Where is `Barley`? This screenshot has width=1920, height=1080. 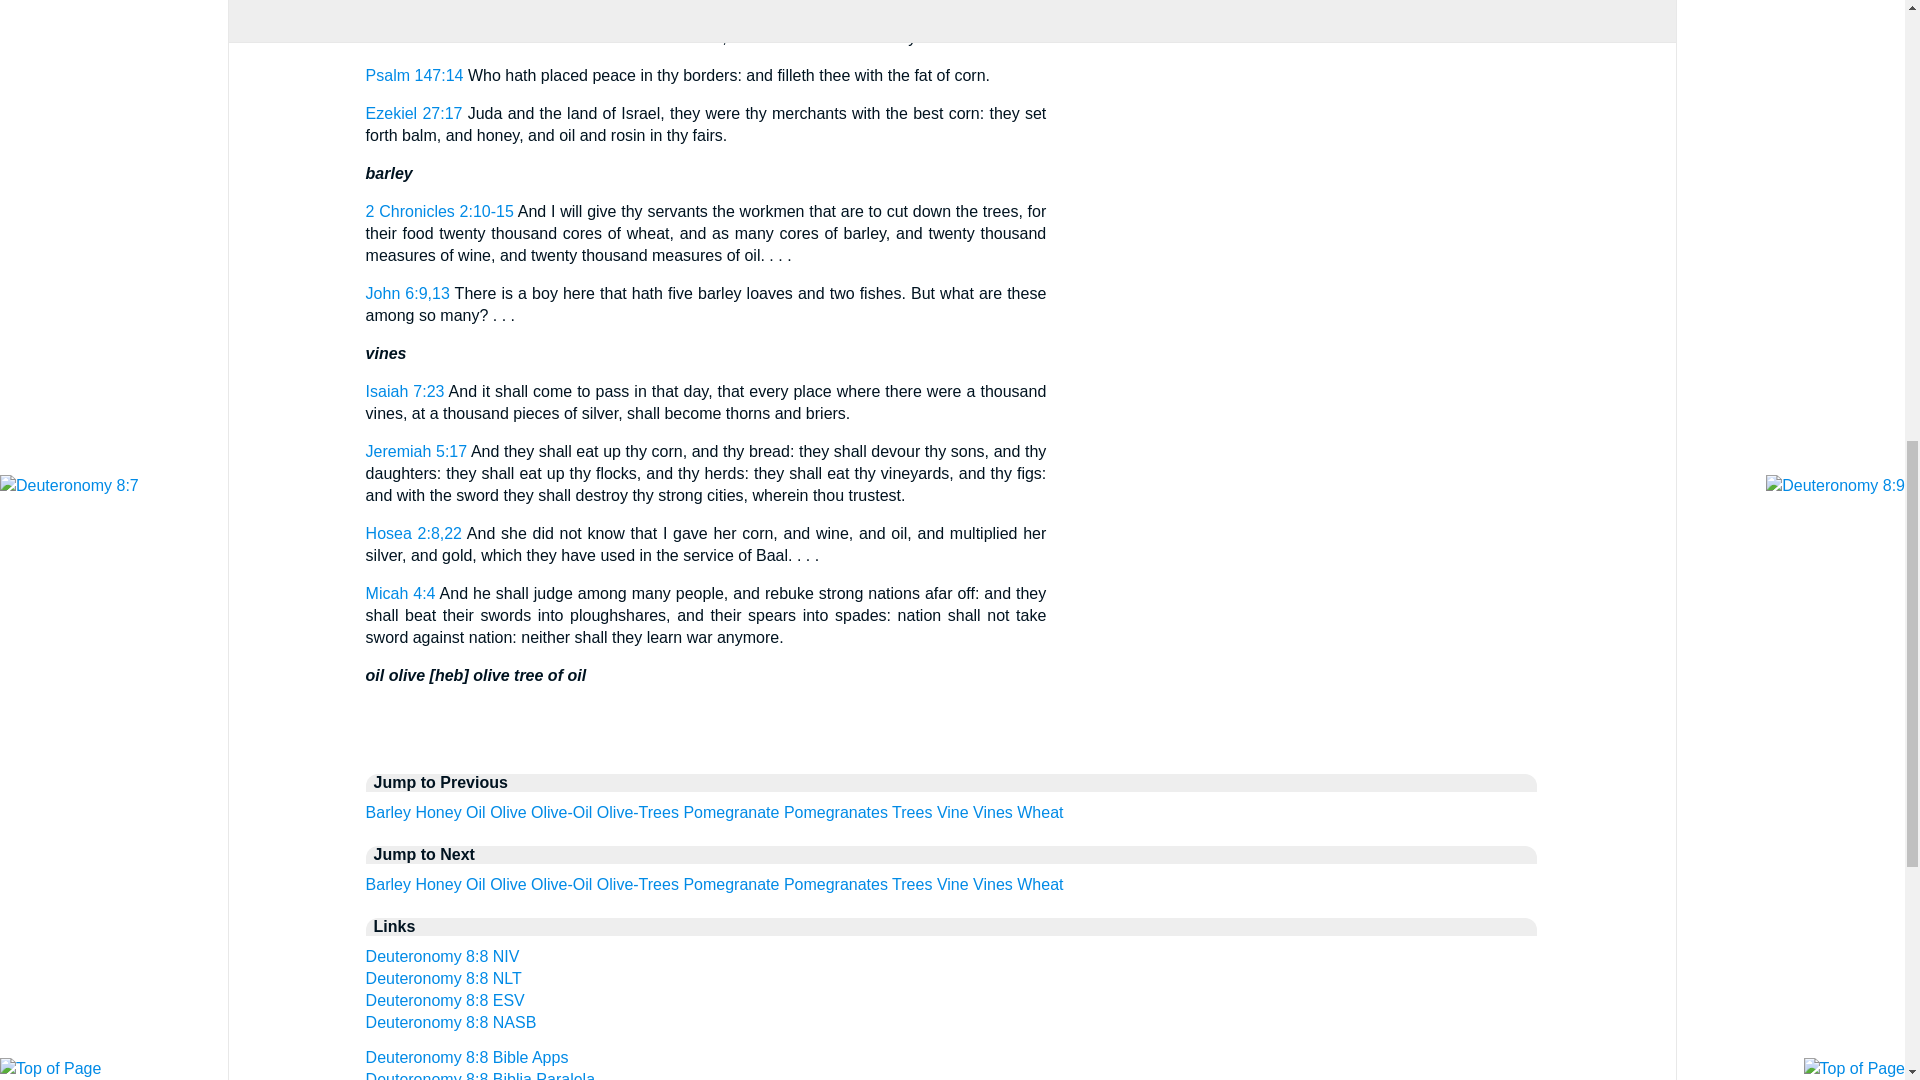
Barley is located at coordinates (388, 884).